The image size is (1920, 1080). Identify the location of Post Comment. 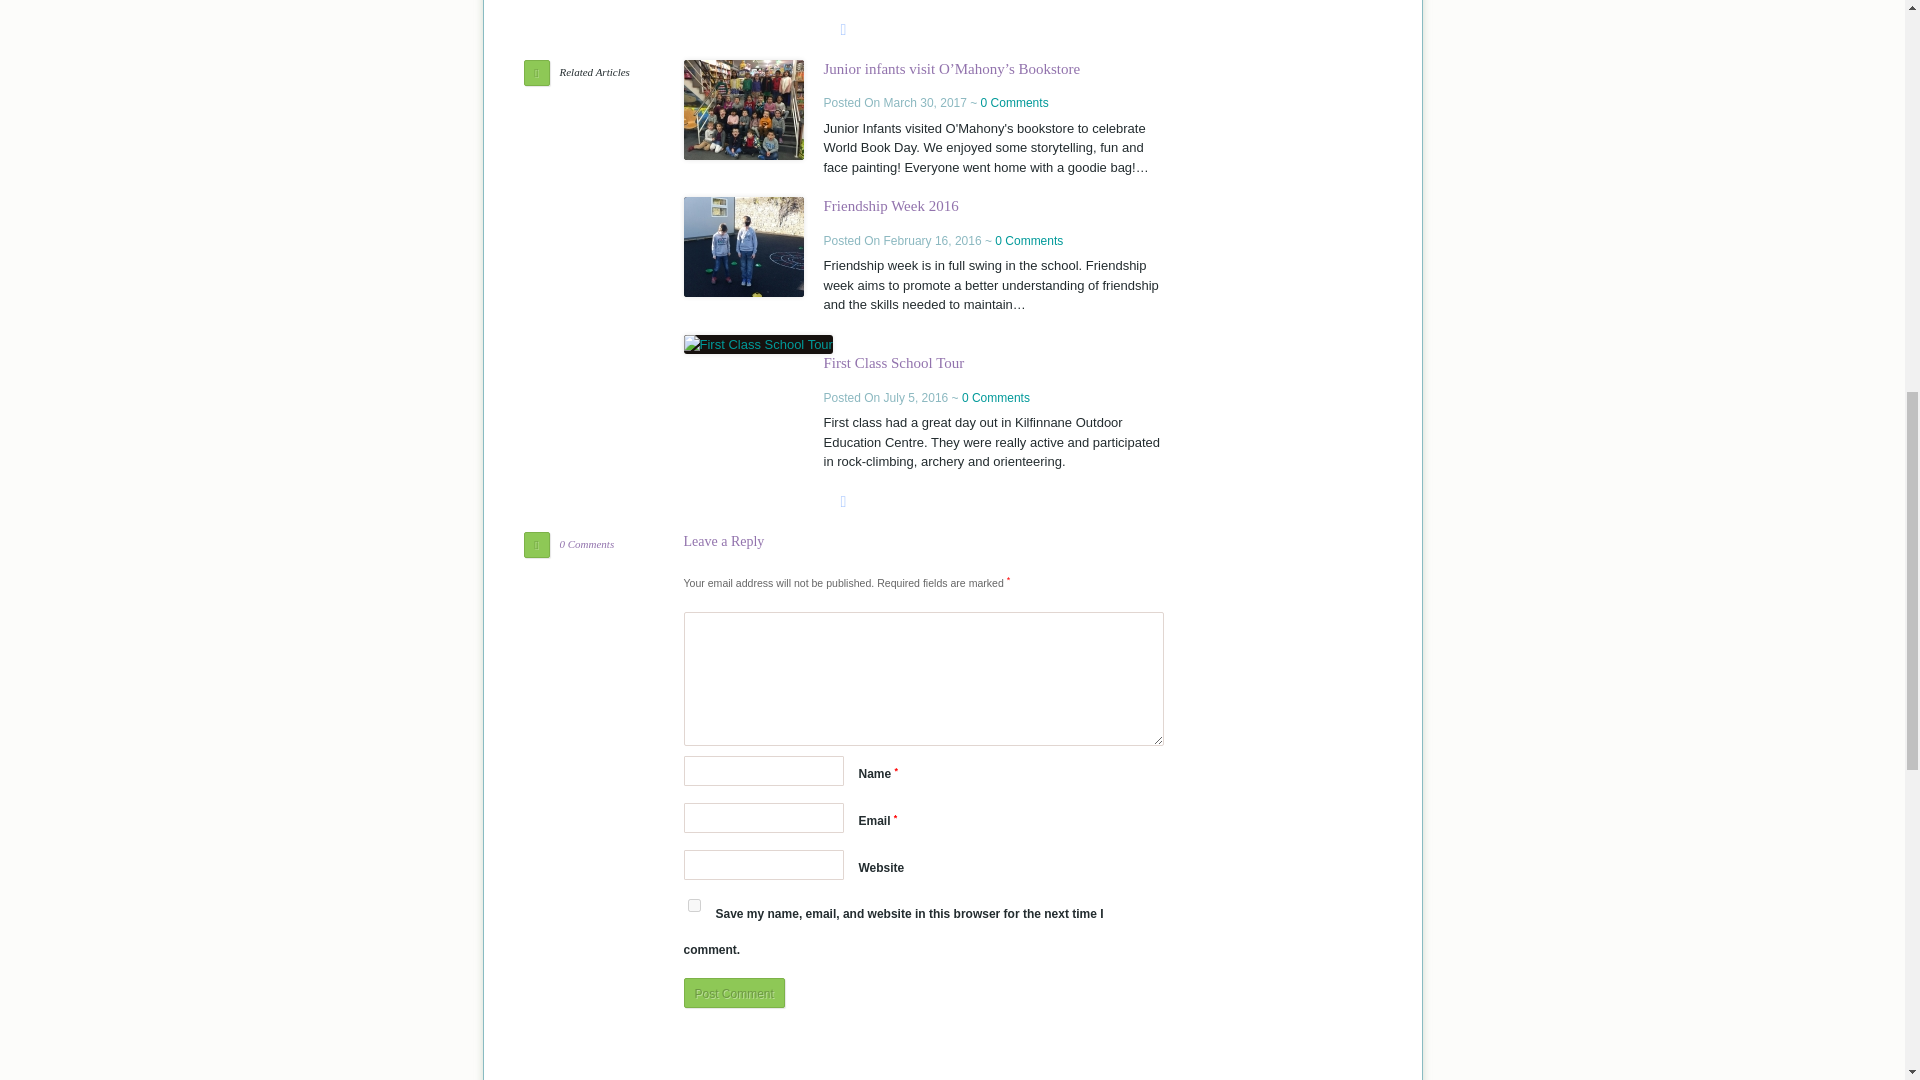
(734, 992).